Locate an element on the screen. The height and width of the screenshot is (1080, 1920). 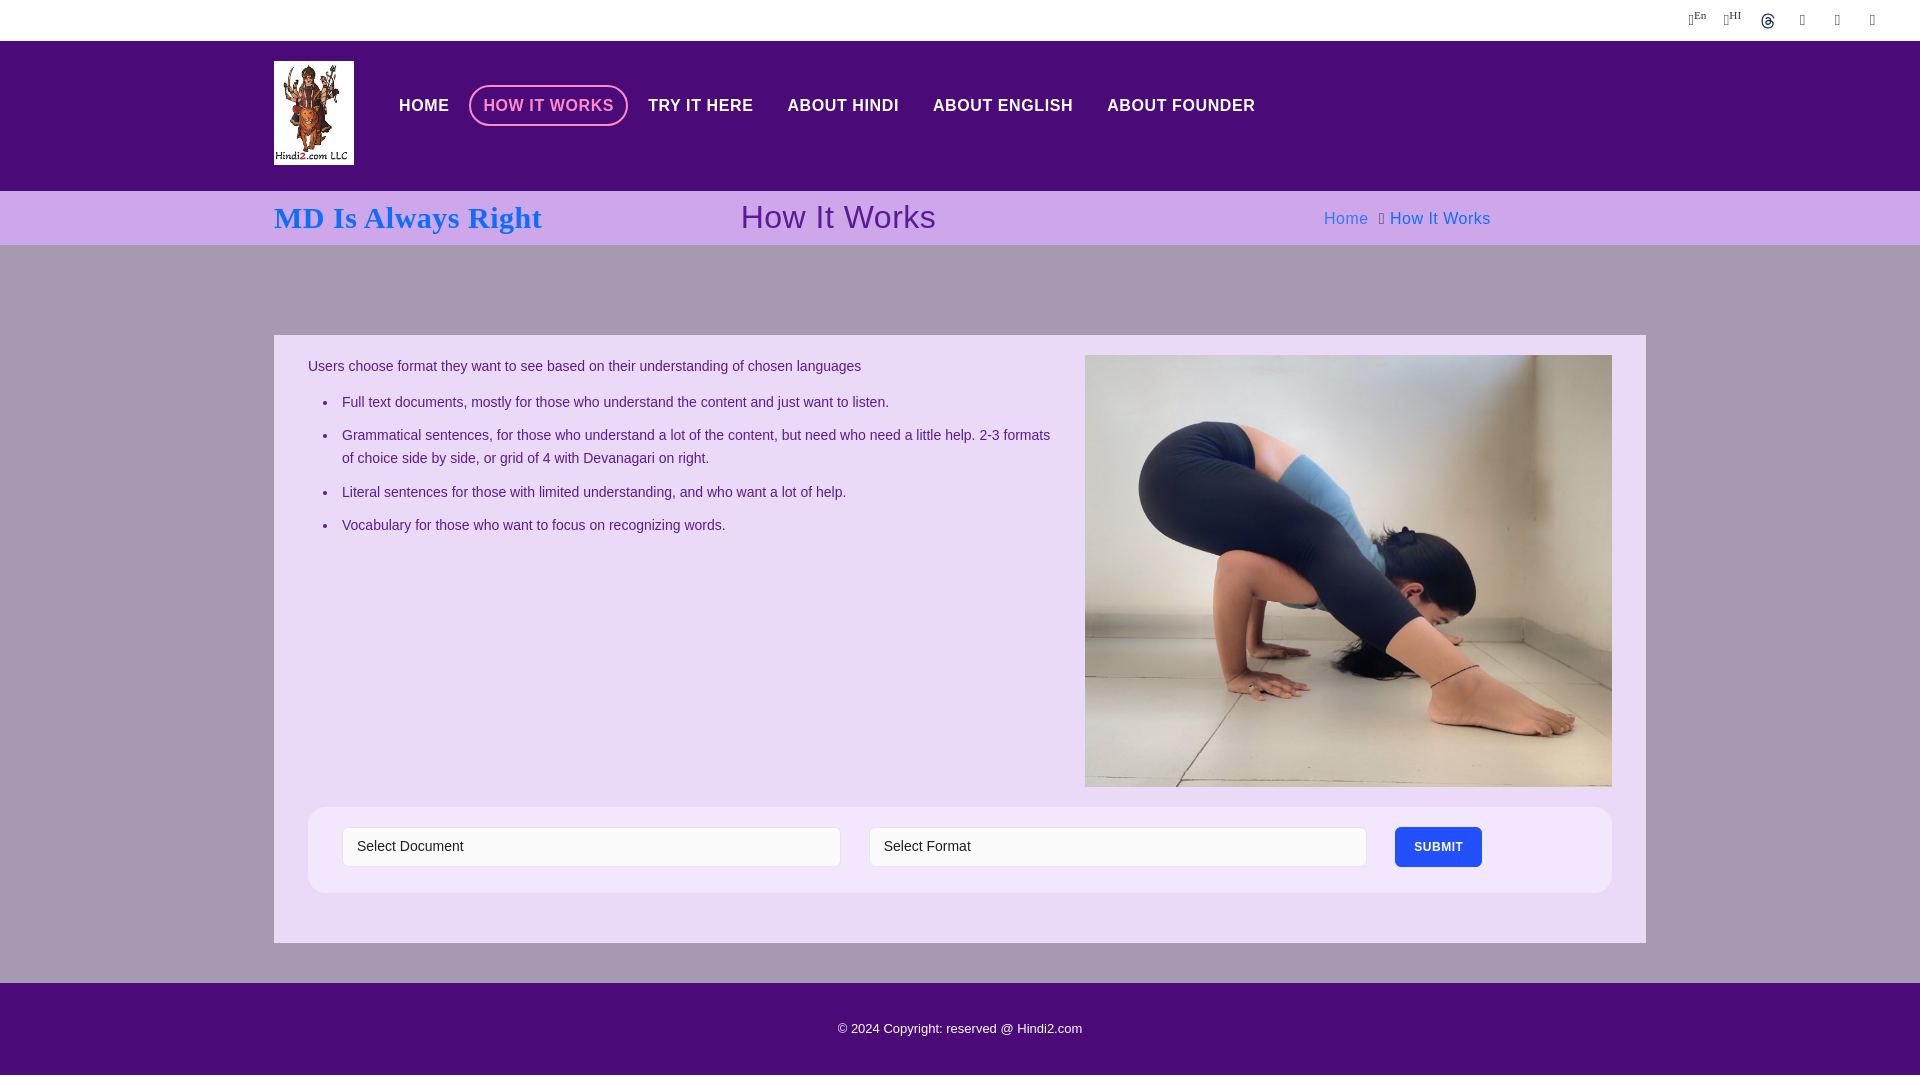
ABOUT ENGLISH is located at coordinates (1002, 106).